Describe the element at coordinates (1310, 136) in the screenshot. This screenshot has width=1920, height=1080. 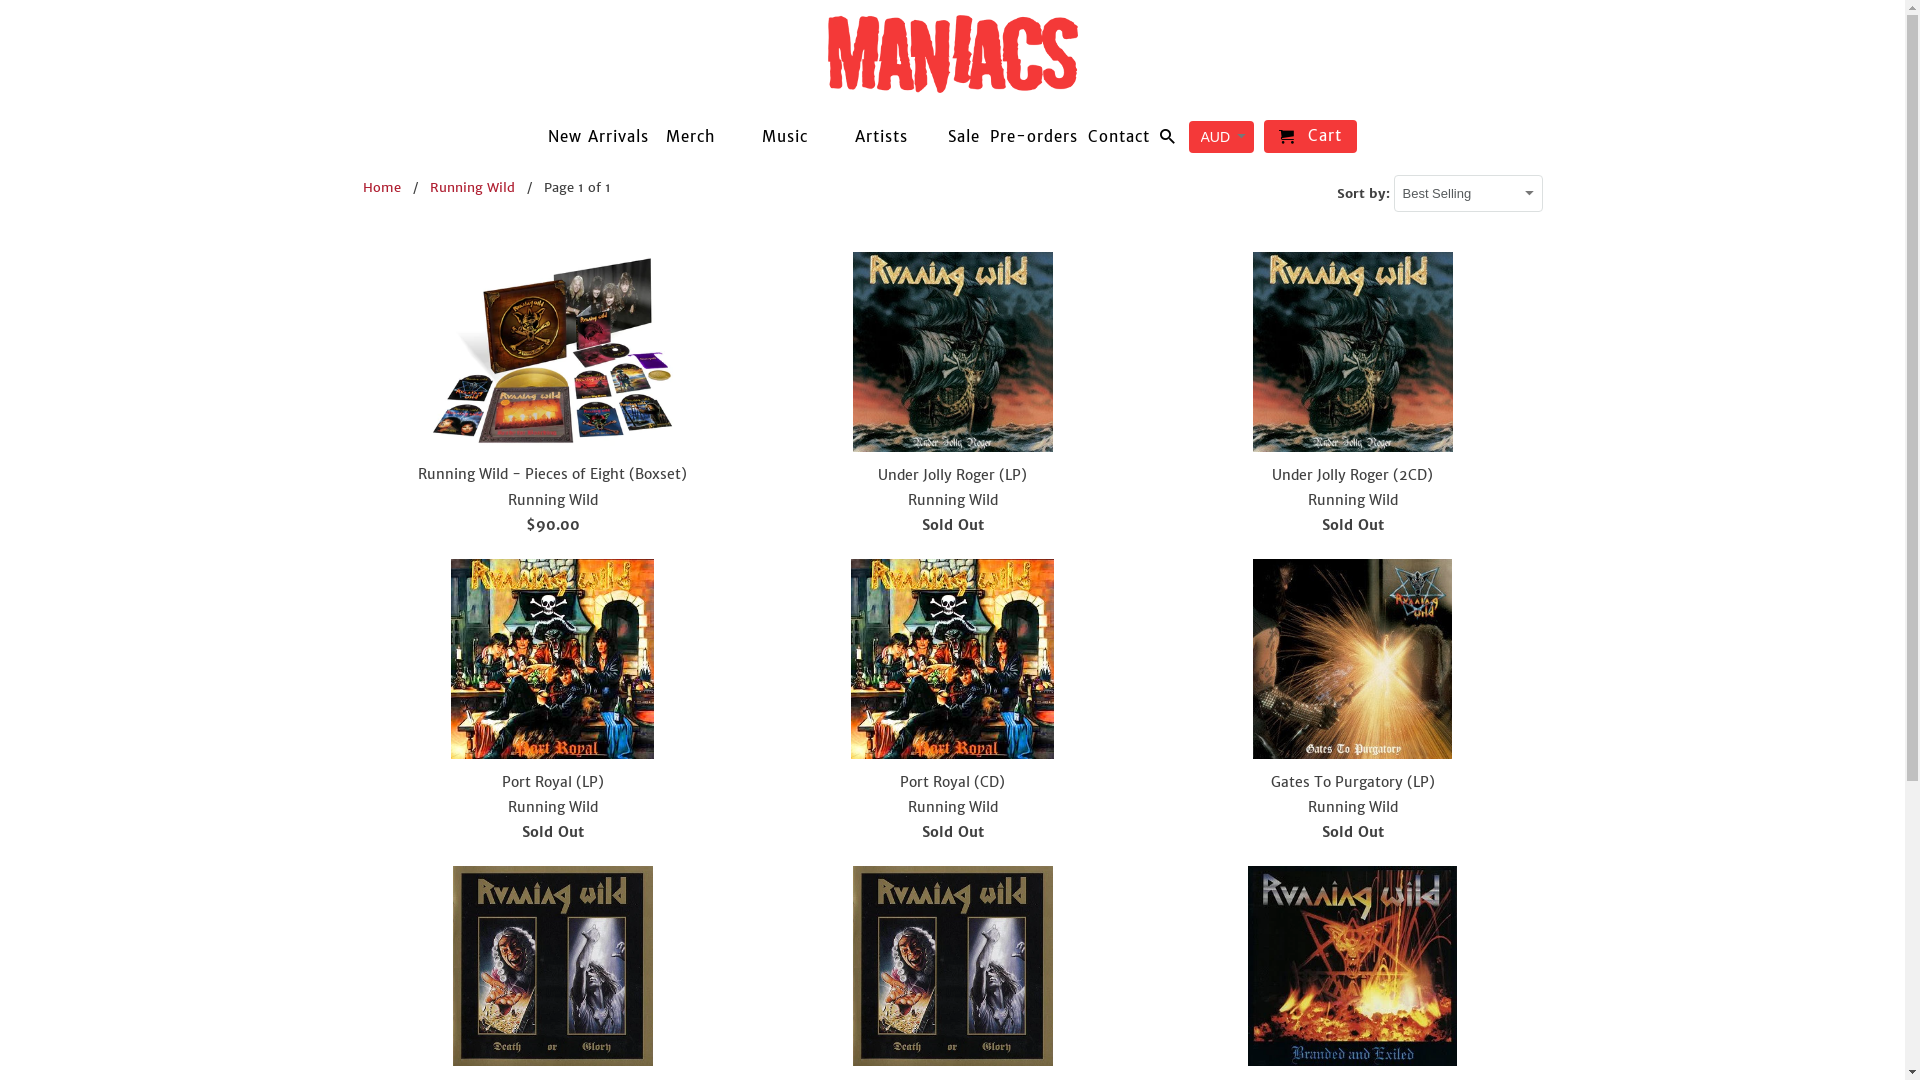
I see `Cart` at that location.